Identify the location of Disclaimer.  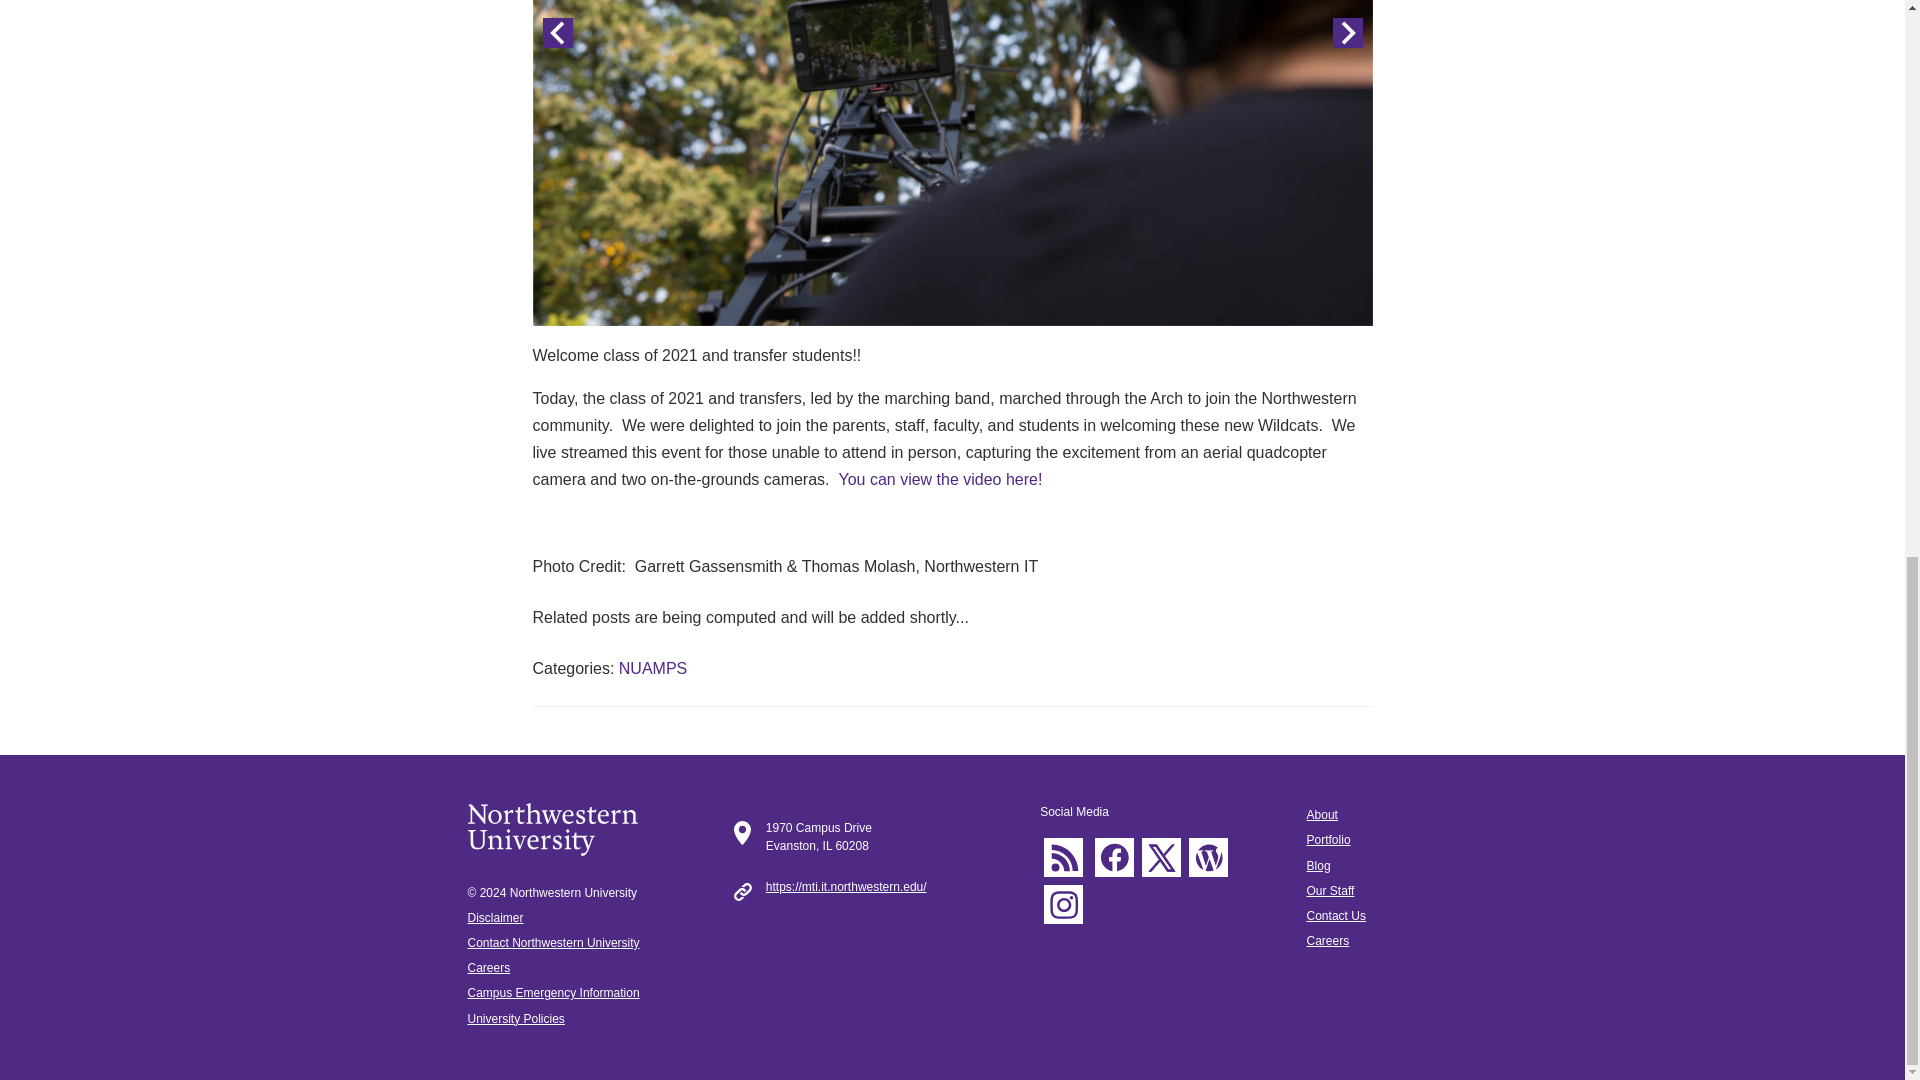
(496, 918).